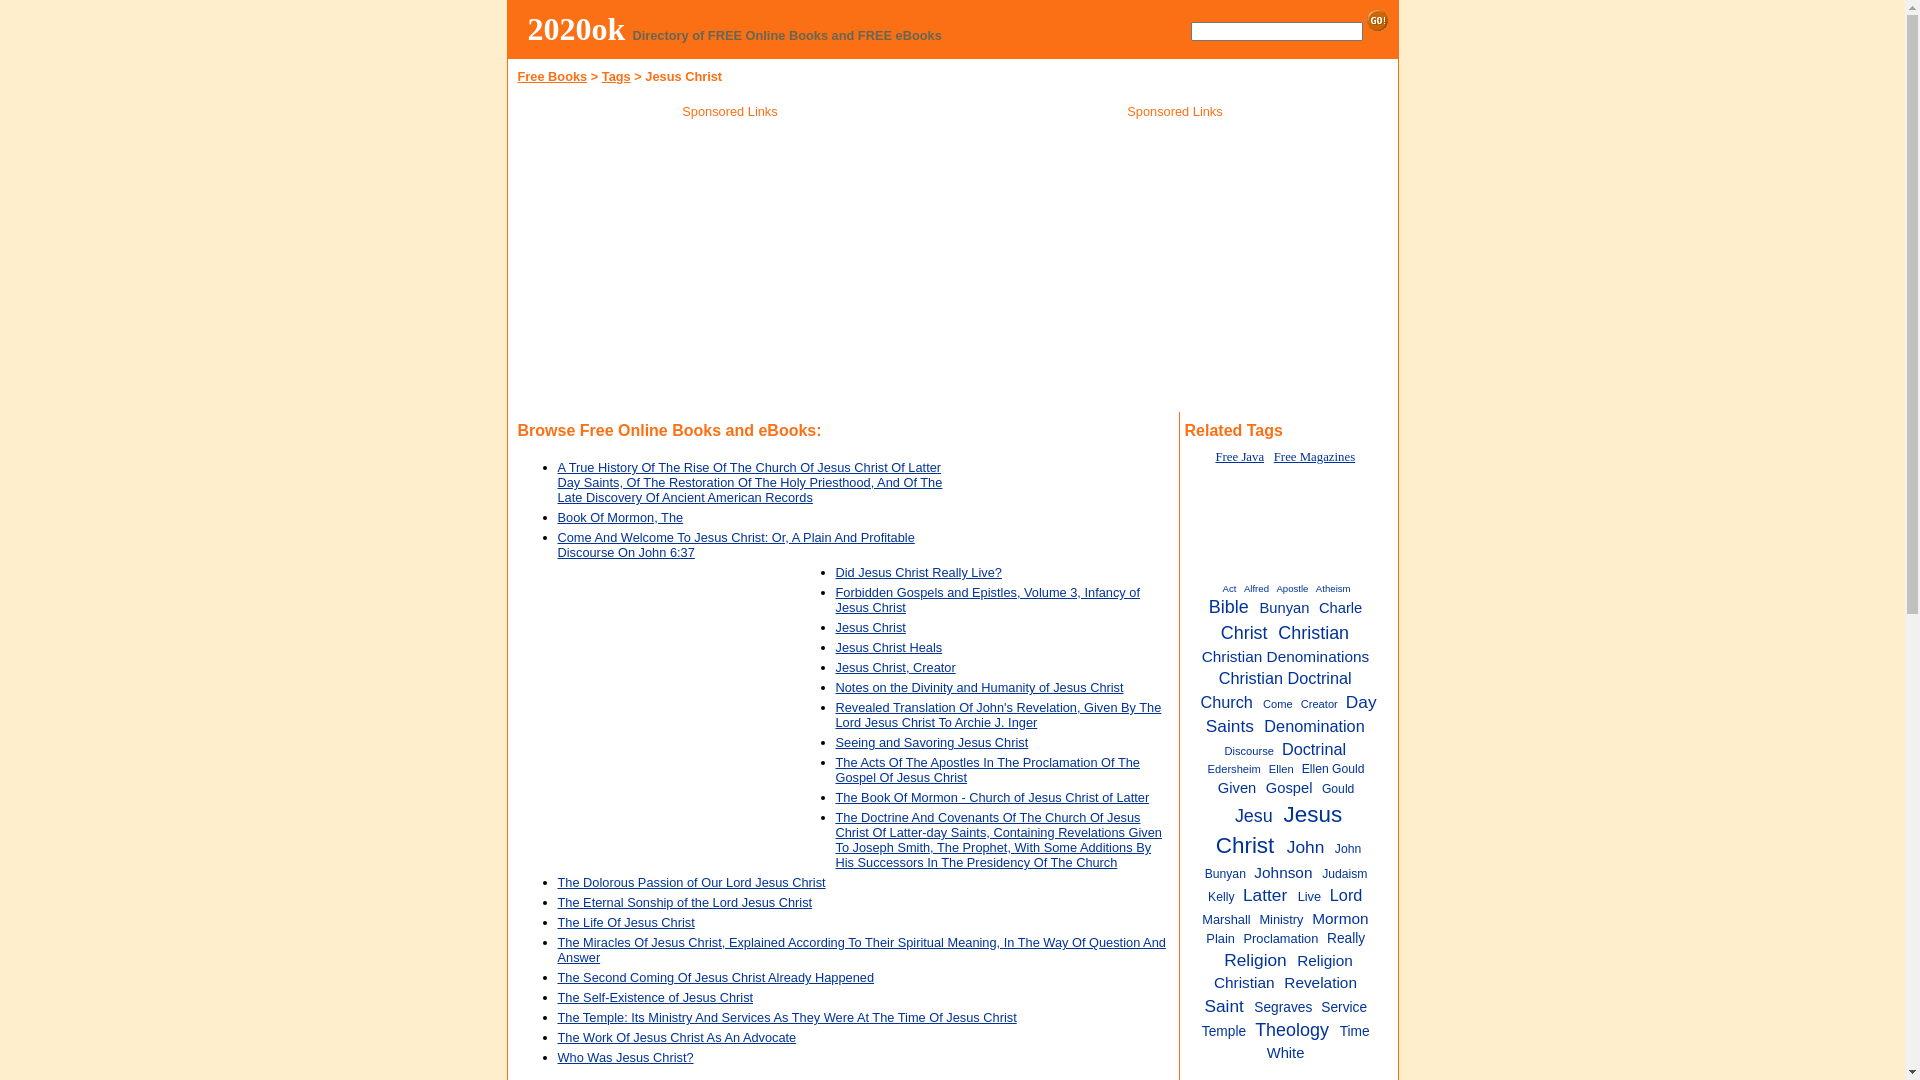 This screenshot has width=1920, height=1080. What do you see at coordinates (1064, 495) in the screenshot?
I see `Advertisement` at bounding box center [1064, 495].